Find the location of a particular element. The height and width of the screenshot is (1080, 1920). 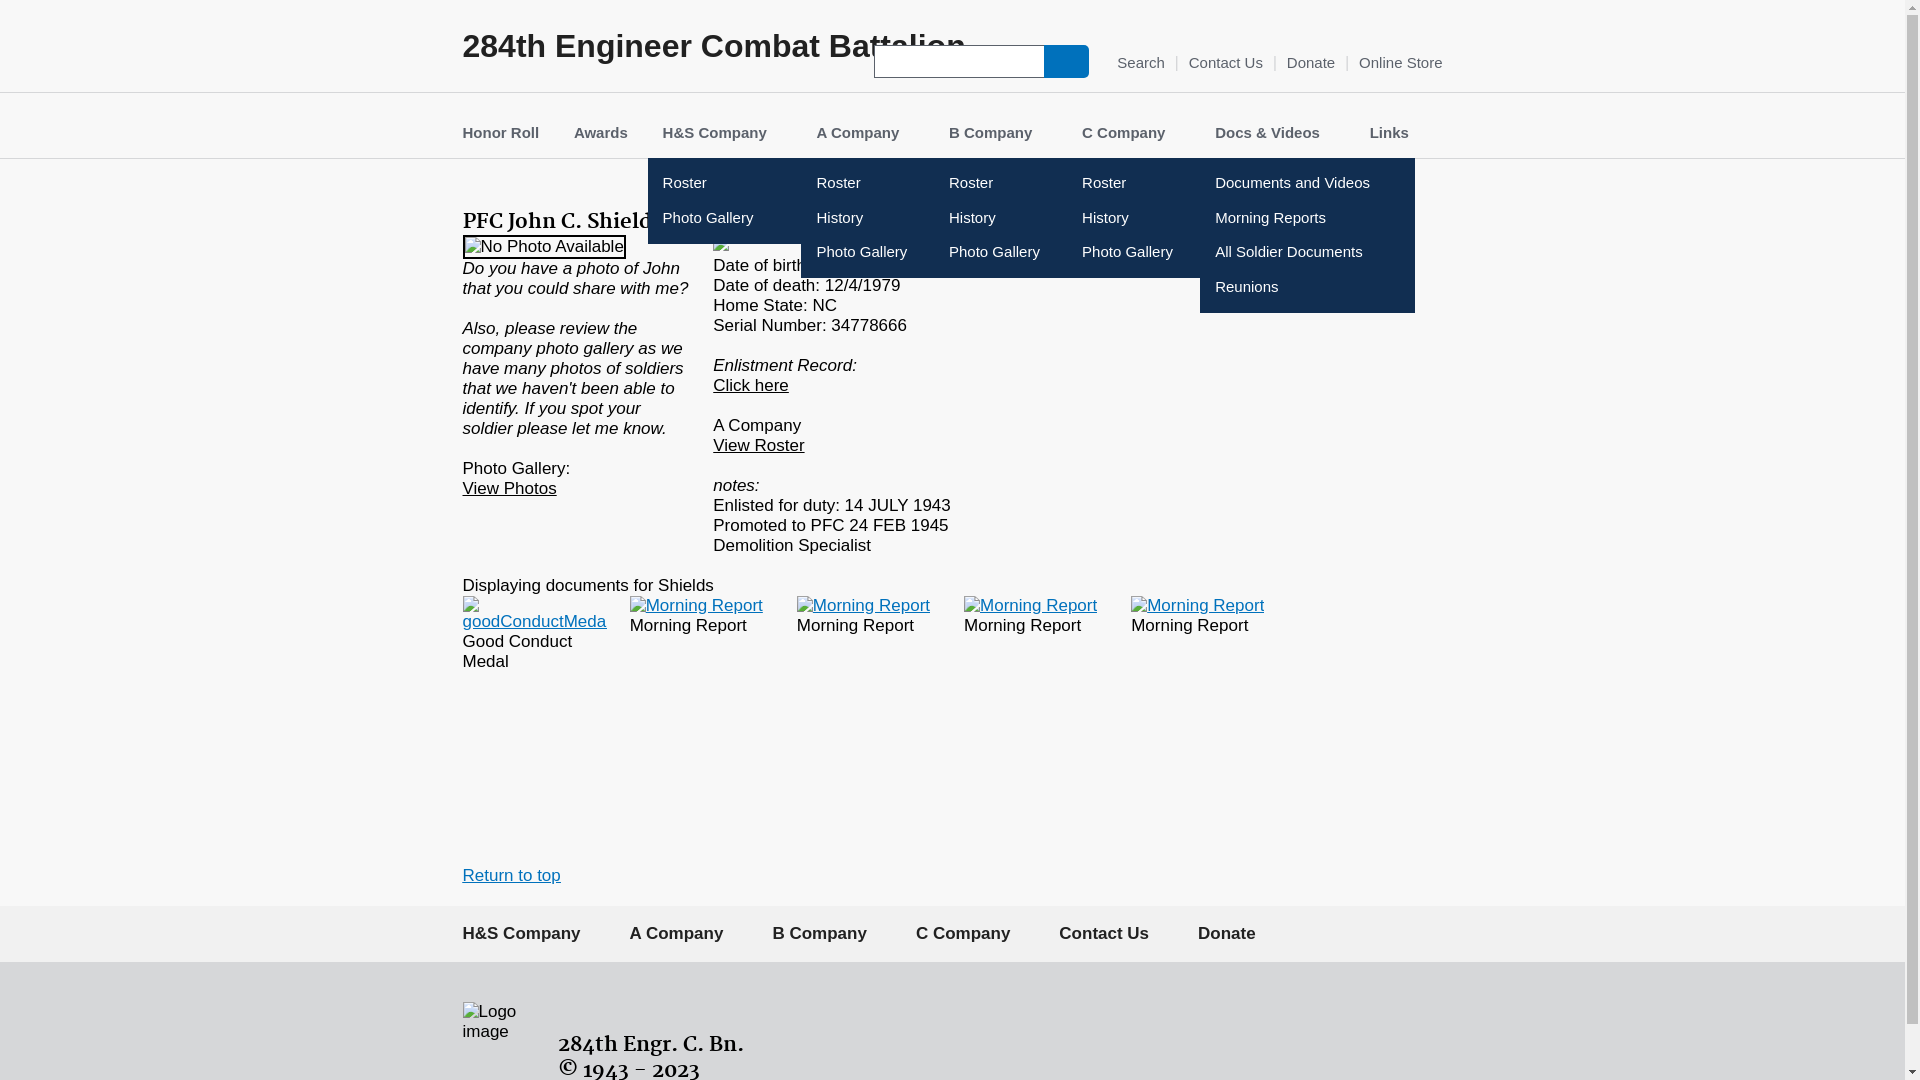

Good Conduct Medal is located at coordinates (534, 622).